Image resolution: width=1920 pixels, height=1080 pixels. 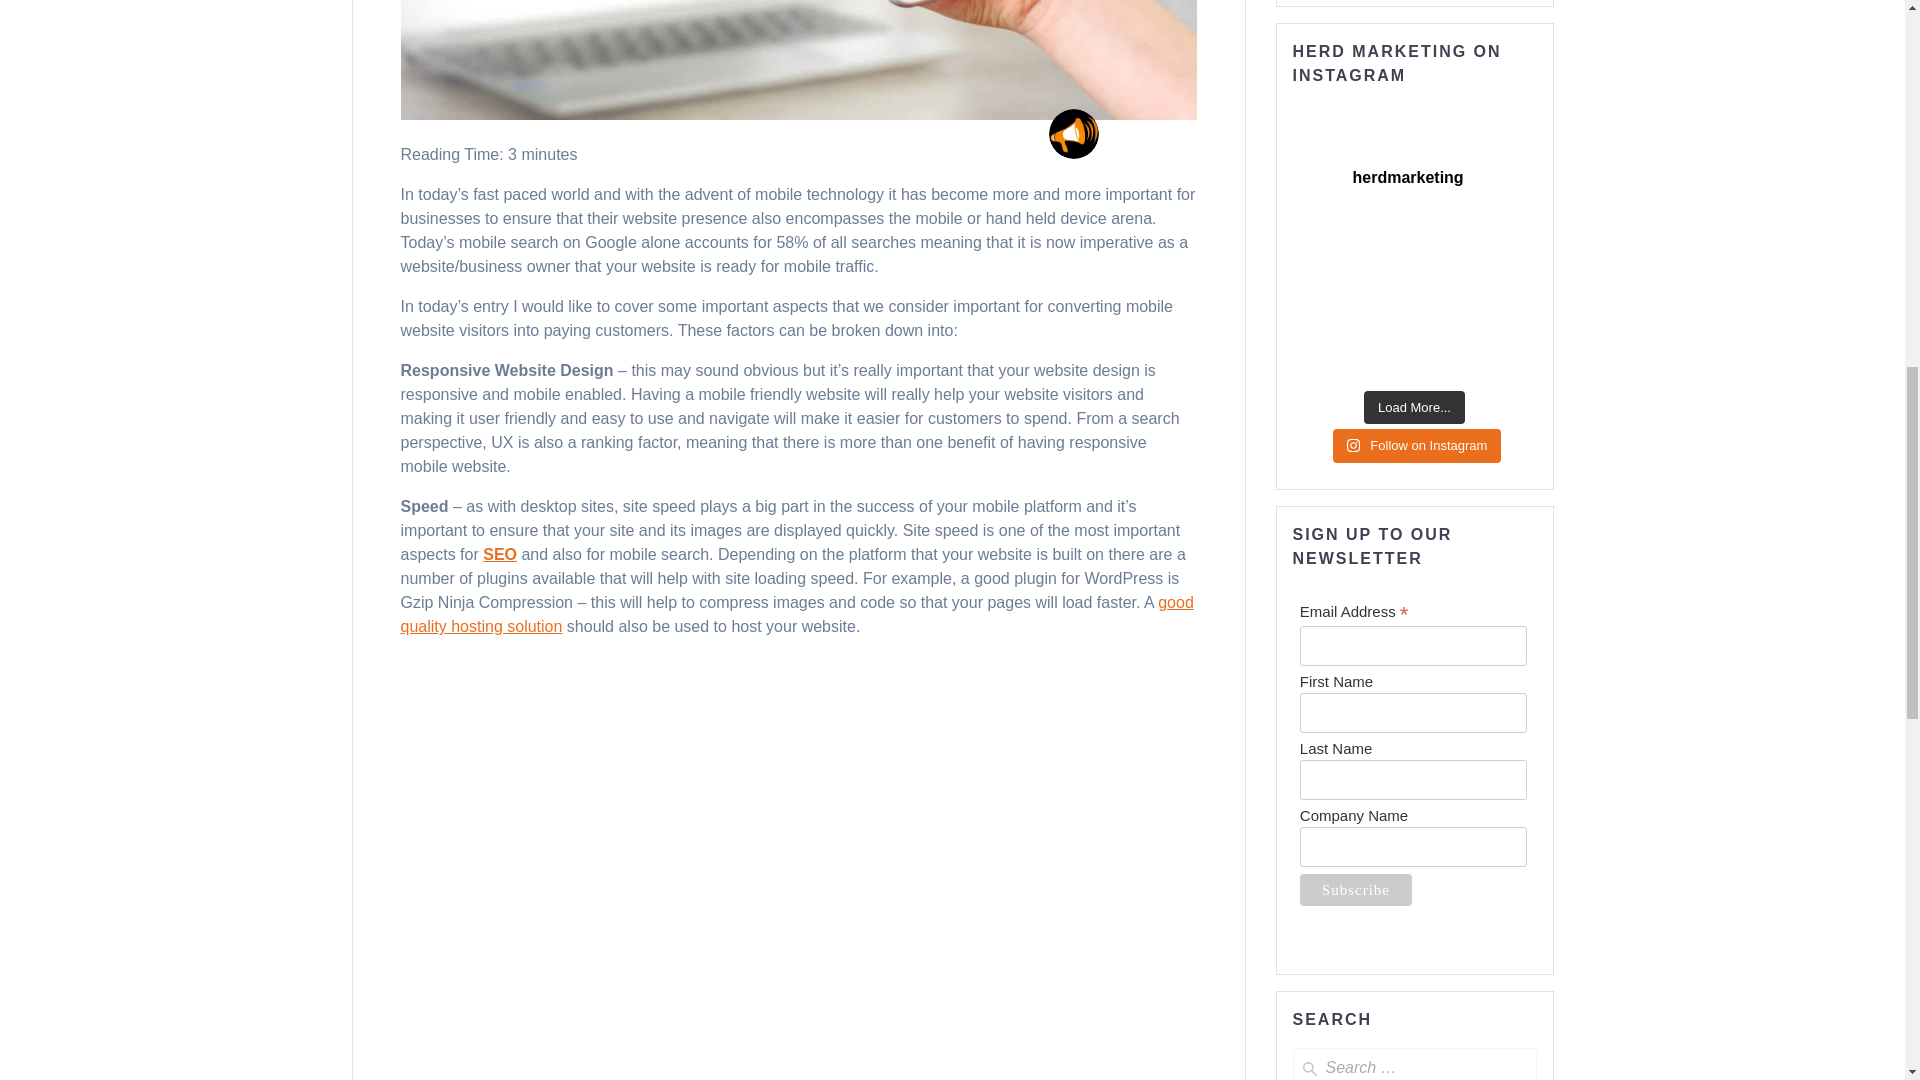 What do you see at coordinates (1355, 890) in the screenshot?
I see `Subscribe` at bounding box center [1355, 890].